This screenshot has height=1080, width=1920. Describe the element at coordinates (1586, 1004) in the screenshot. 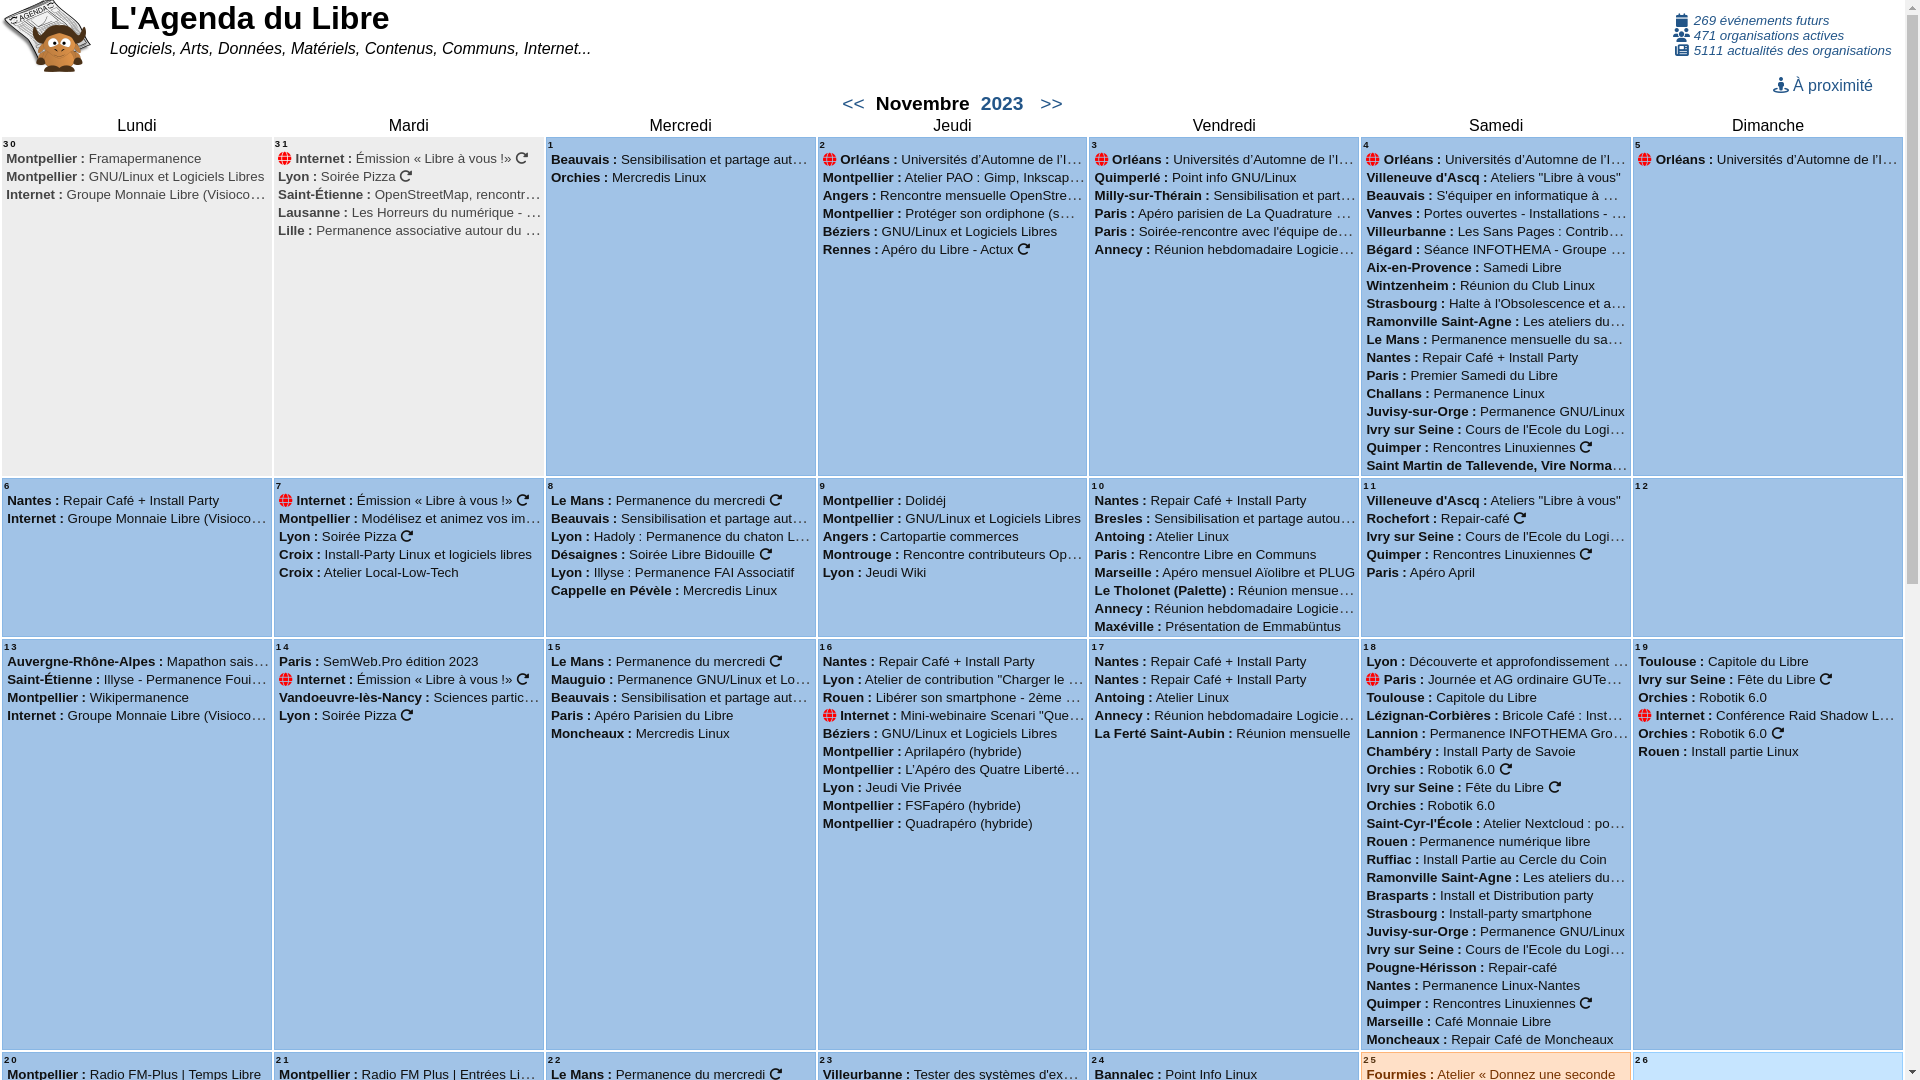

I see `Hebdomadaire 25 fois` at that location.